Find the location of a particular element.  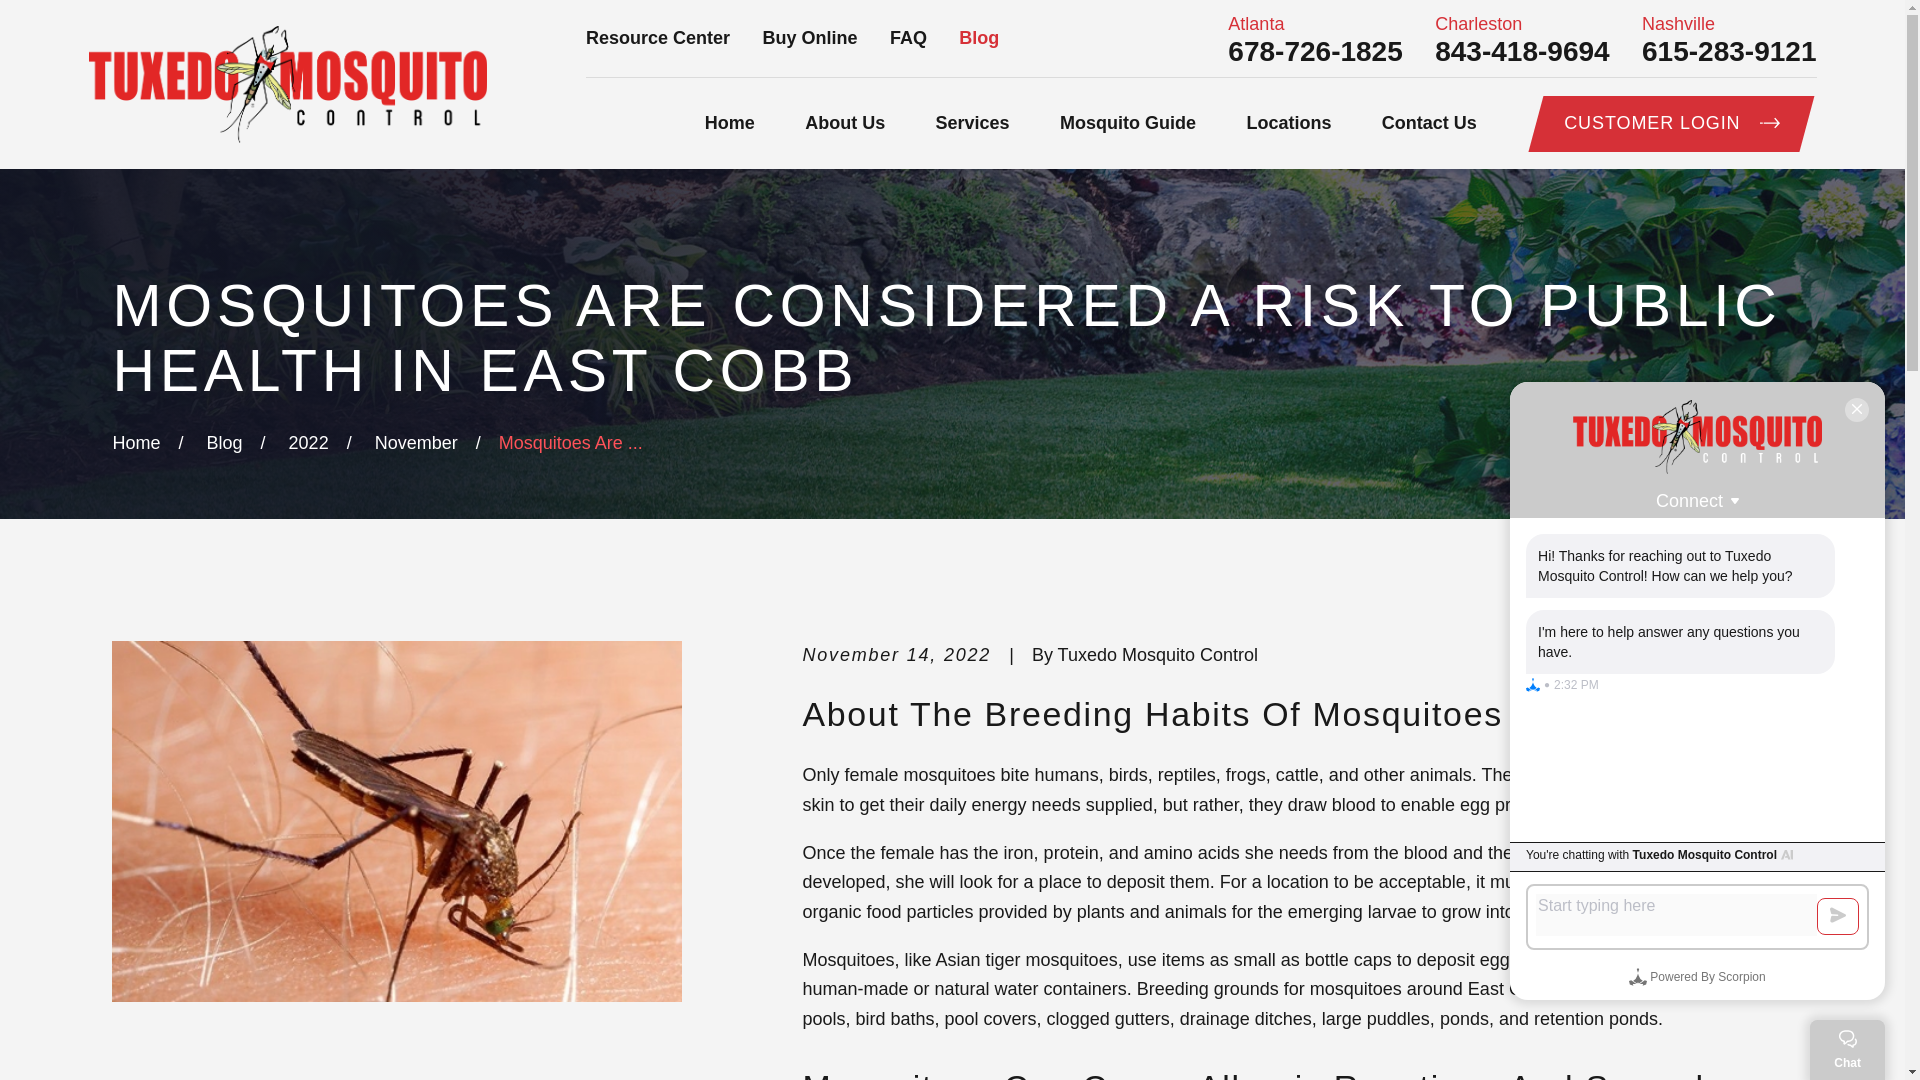

Charleston is located at coordinates (1521, 24).